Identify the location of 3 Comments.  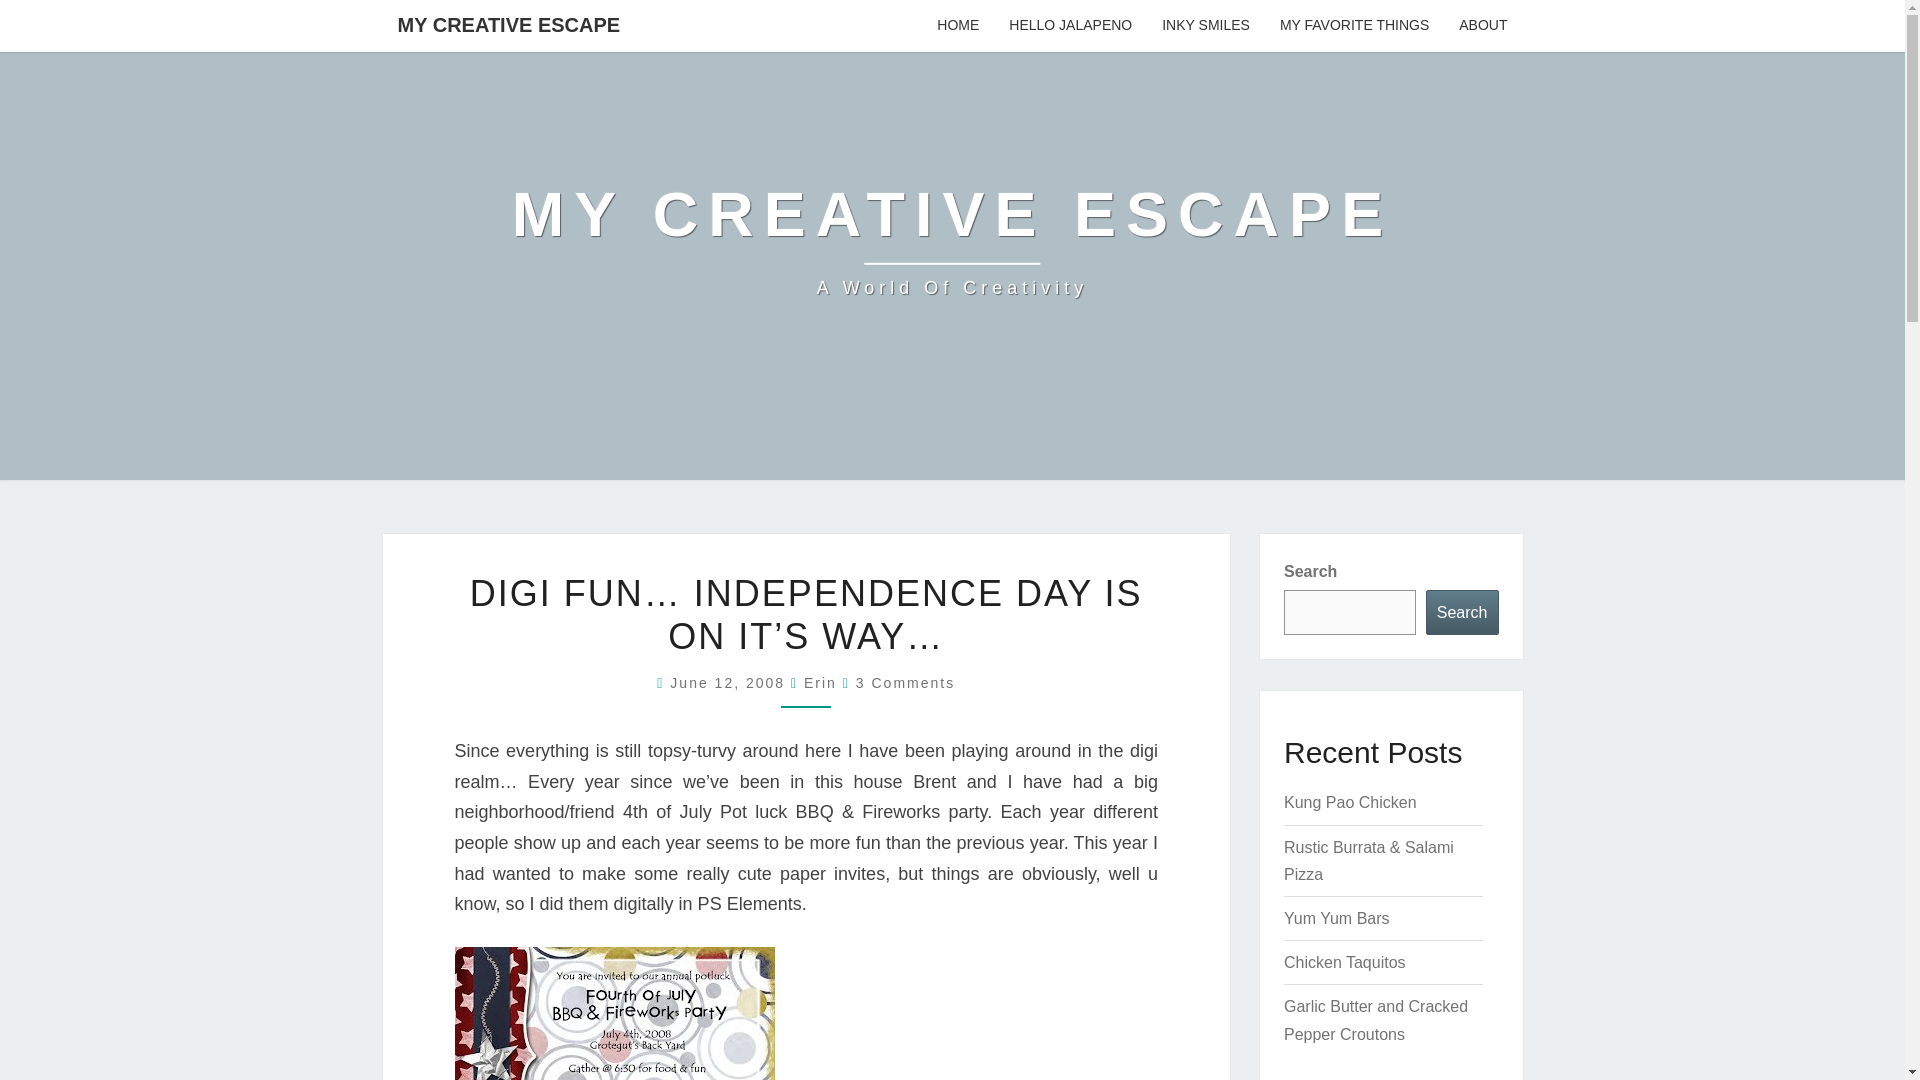
(905, 683).